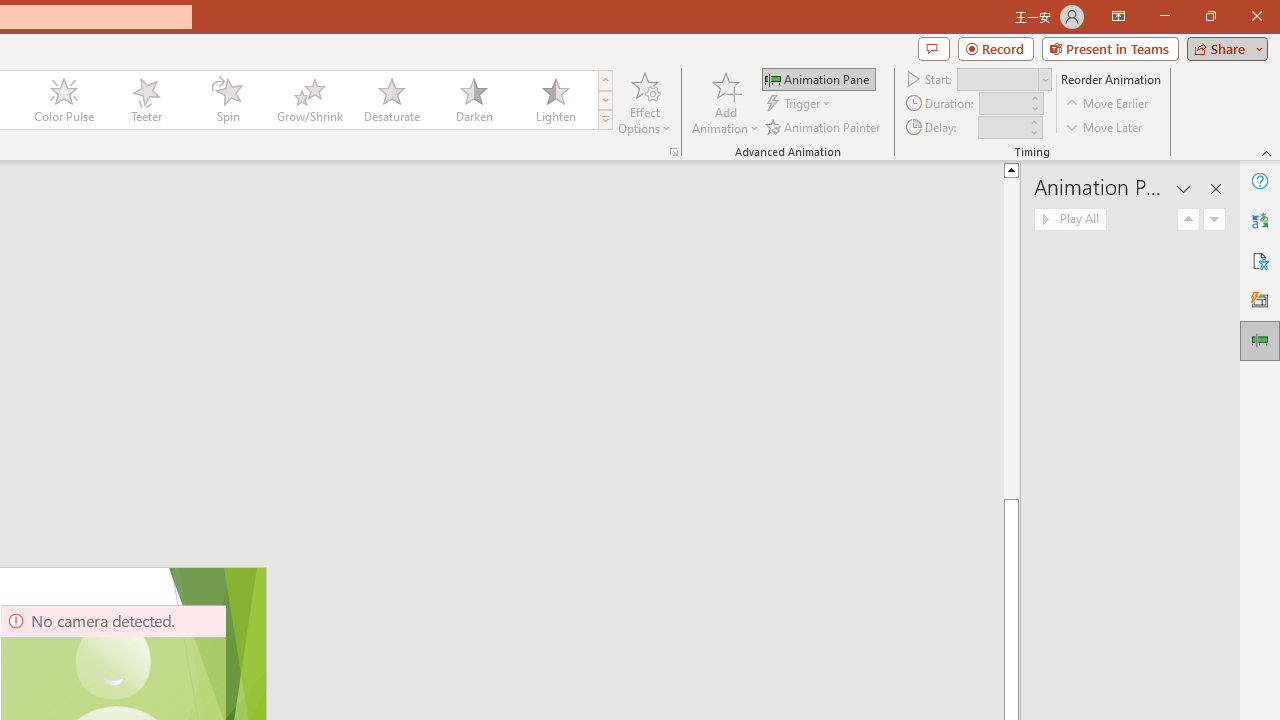  What do you see at coordinates (674, 152) in the screenshot?
I see `More Options...` at bounding box center [674, 152].